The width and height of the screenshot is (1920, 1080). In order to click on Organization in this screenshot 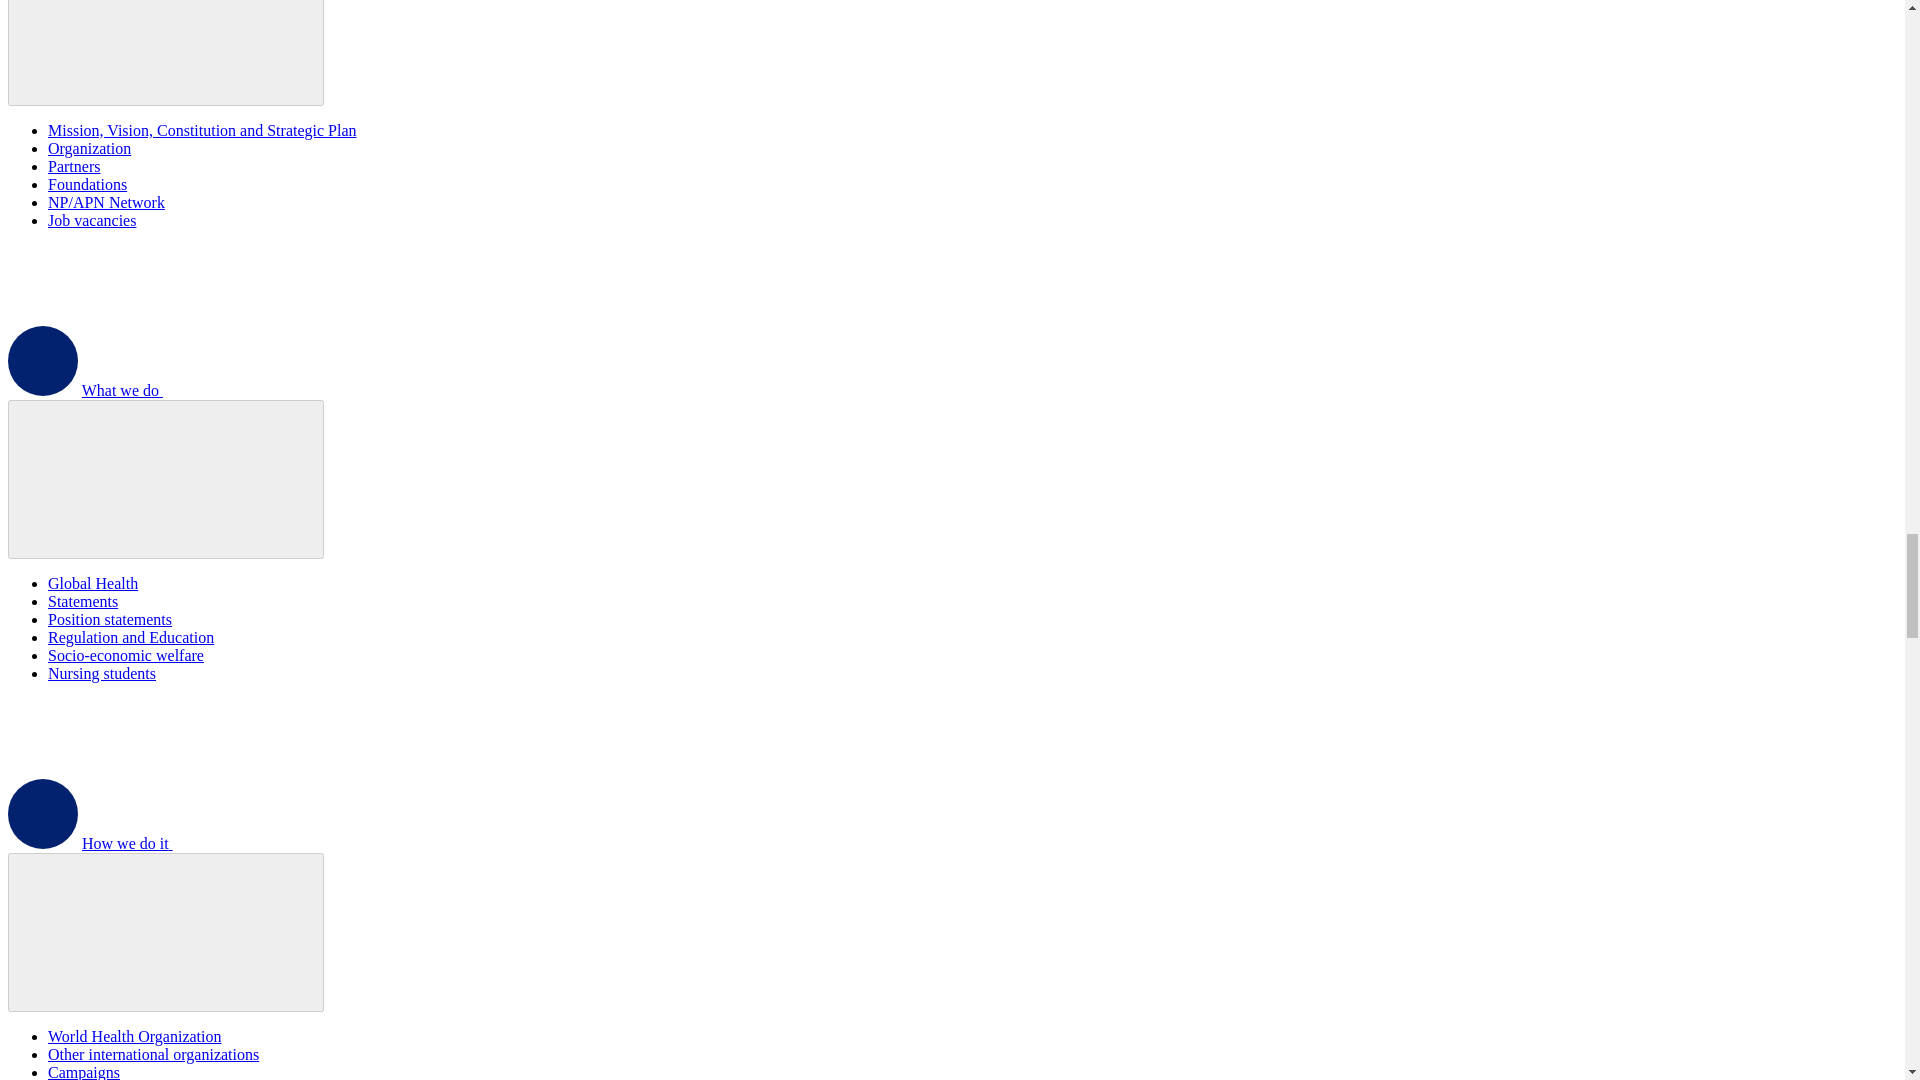, I will do `click(89, 148)`.